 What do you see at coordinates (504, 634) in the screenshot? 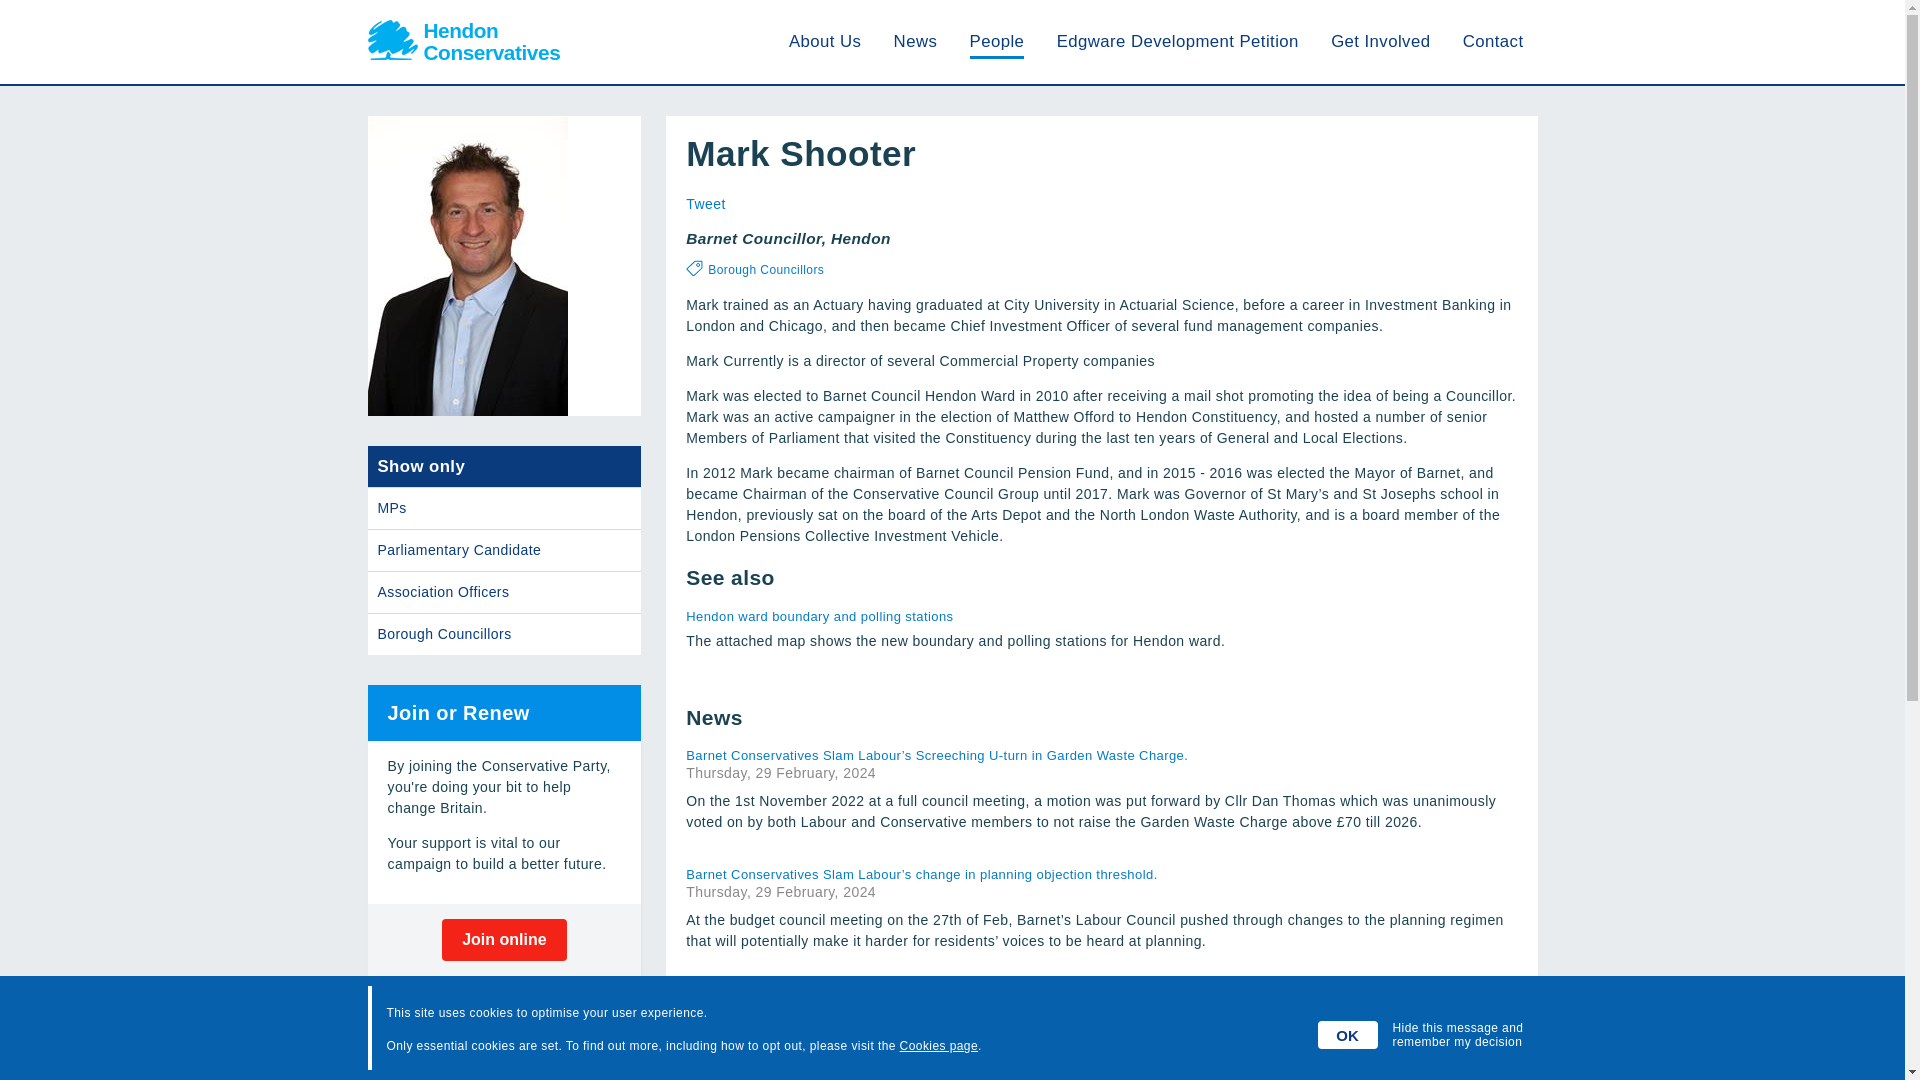
I see `Borough Councillors` at bounding box center [504, 634].